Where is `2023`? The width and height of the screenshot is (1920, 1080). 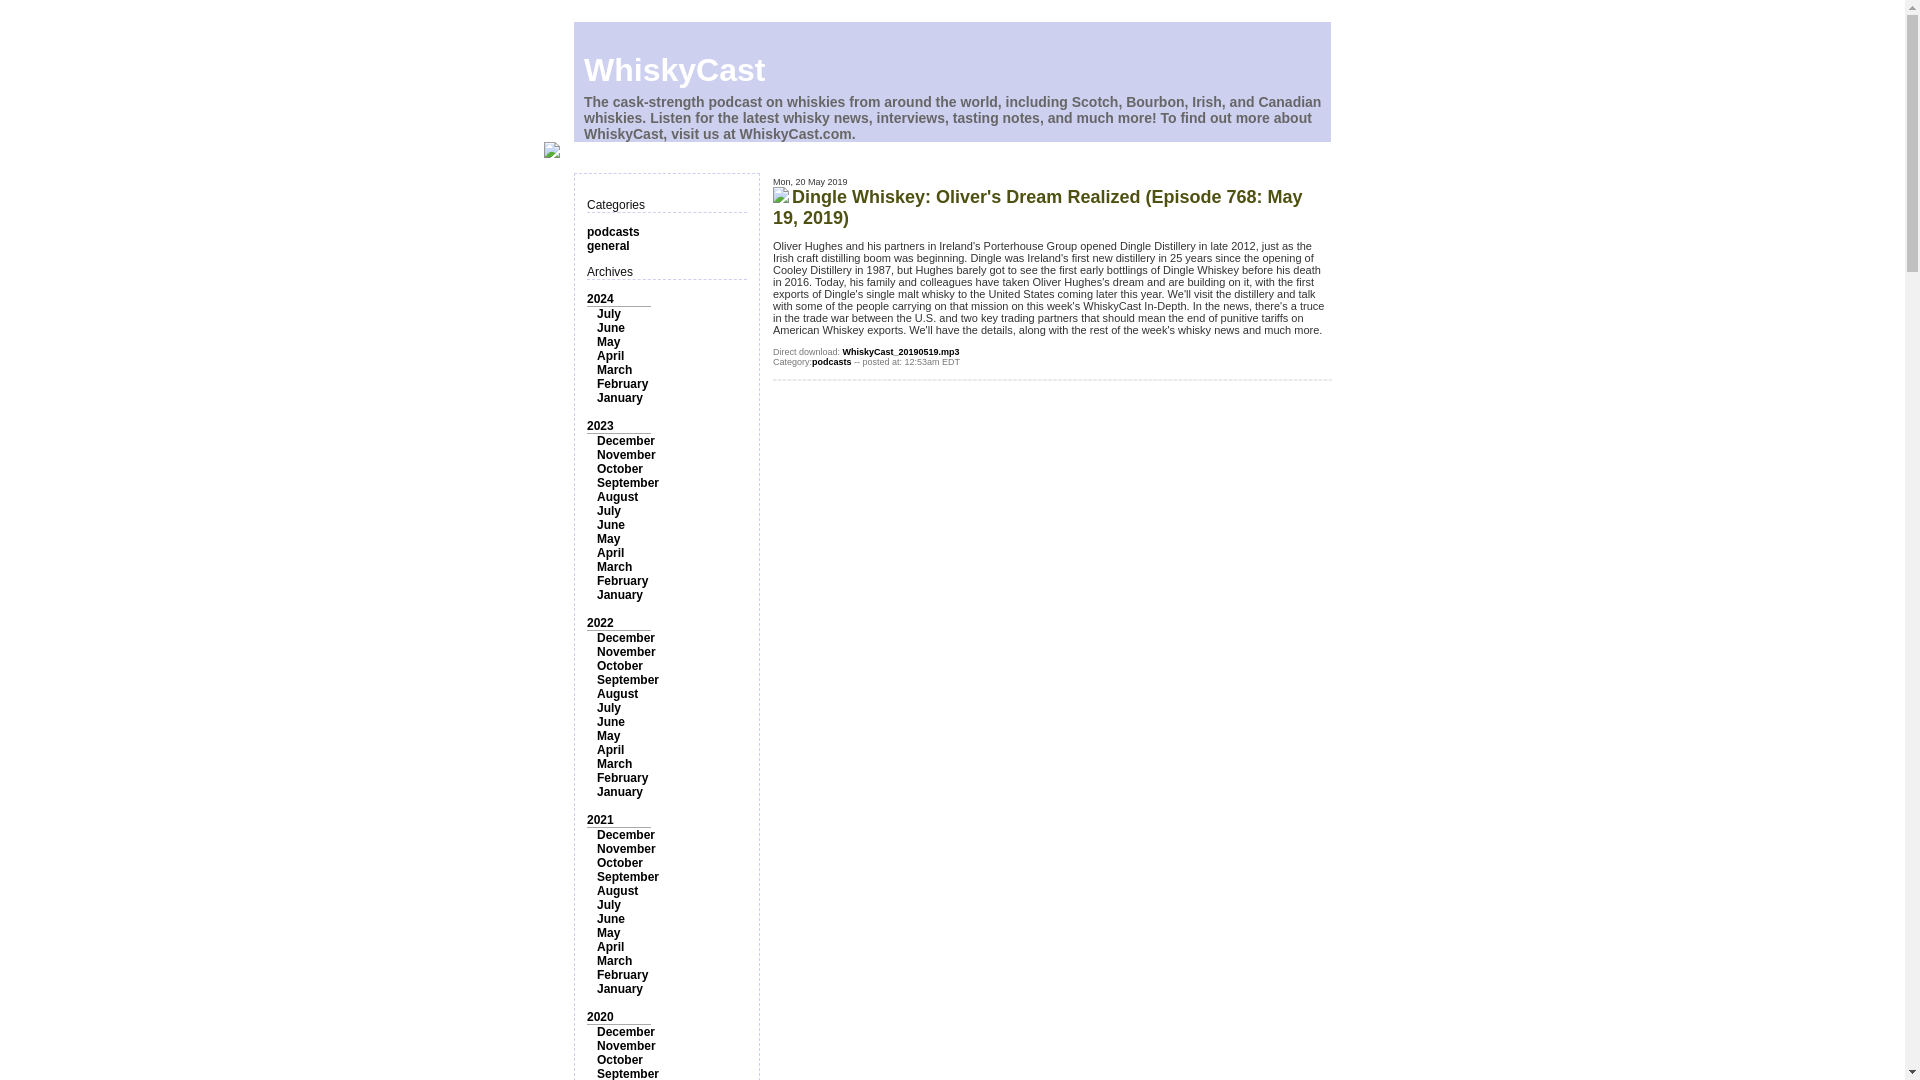
2023 is located at coordinates (600, 426).